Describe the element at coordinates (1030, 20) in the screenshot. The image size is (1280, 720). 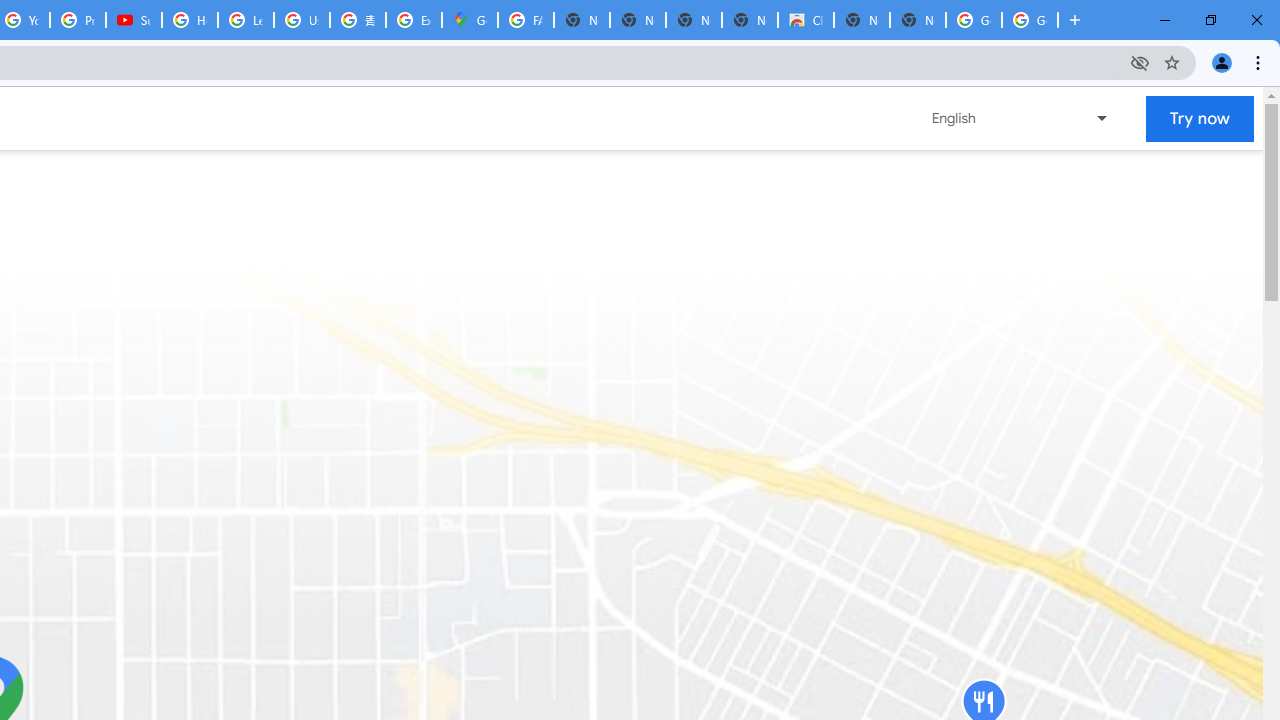
I see `Google Images` at that location.